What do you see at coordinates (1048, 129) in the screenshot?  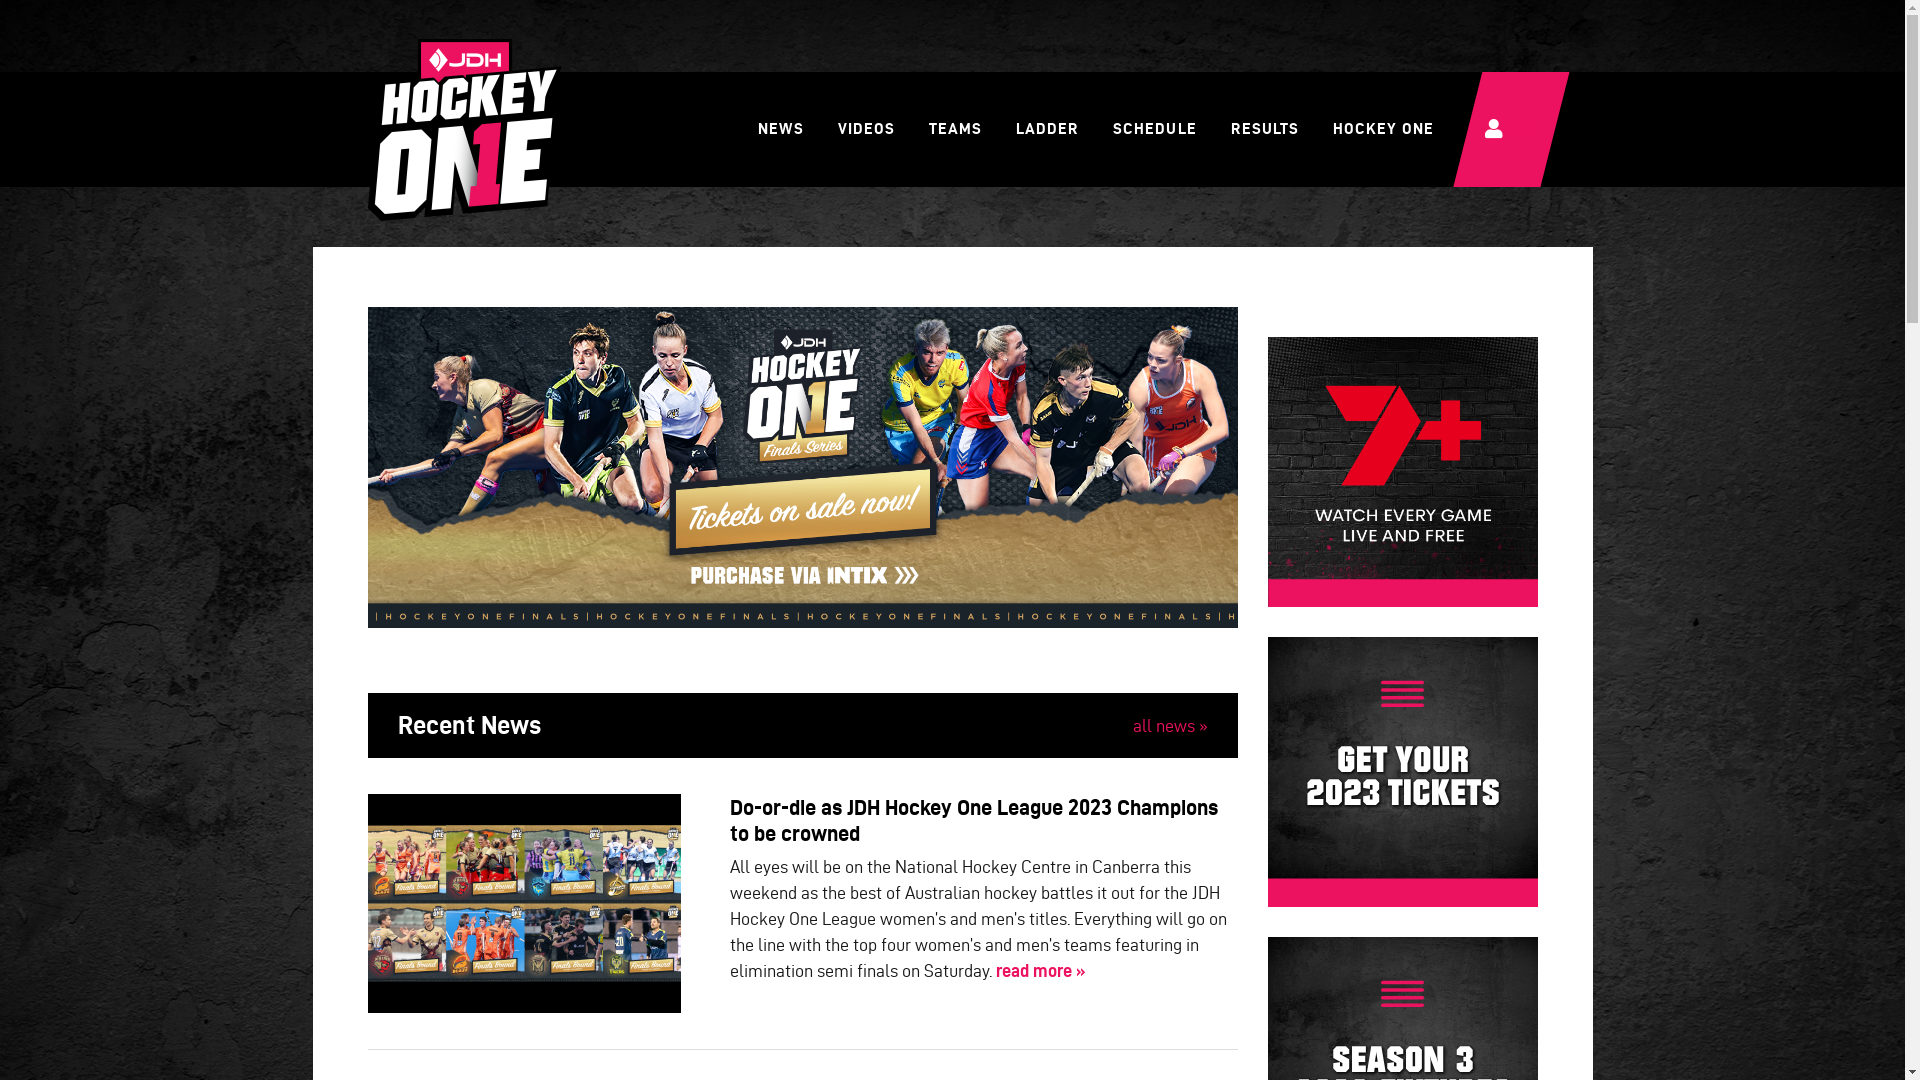 I see `LADDER` at bounding box center [1048, 129].